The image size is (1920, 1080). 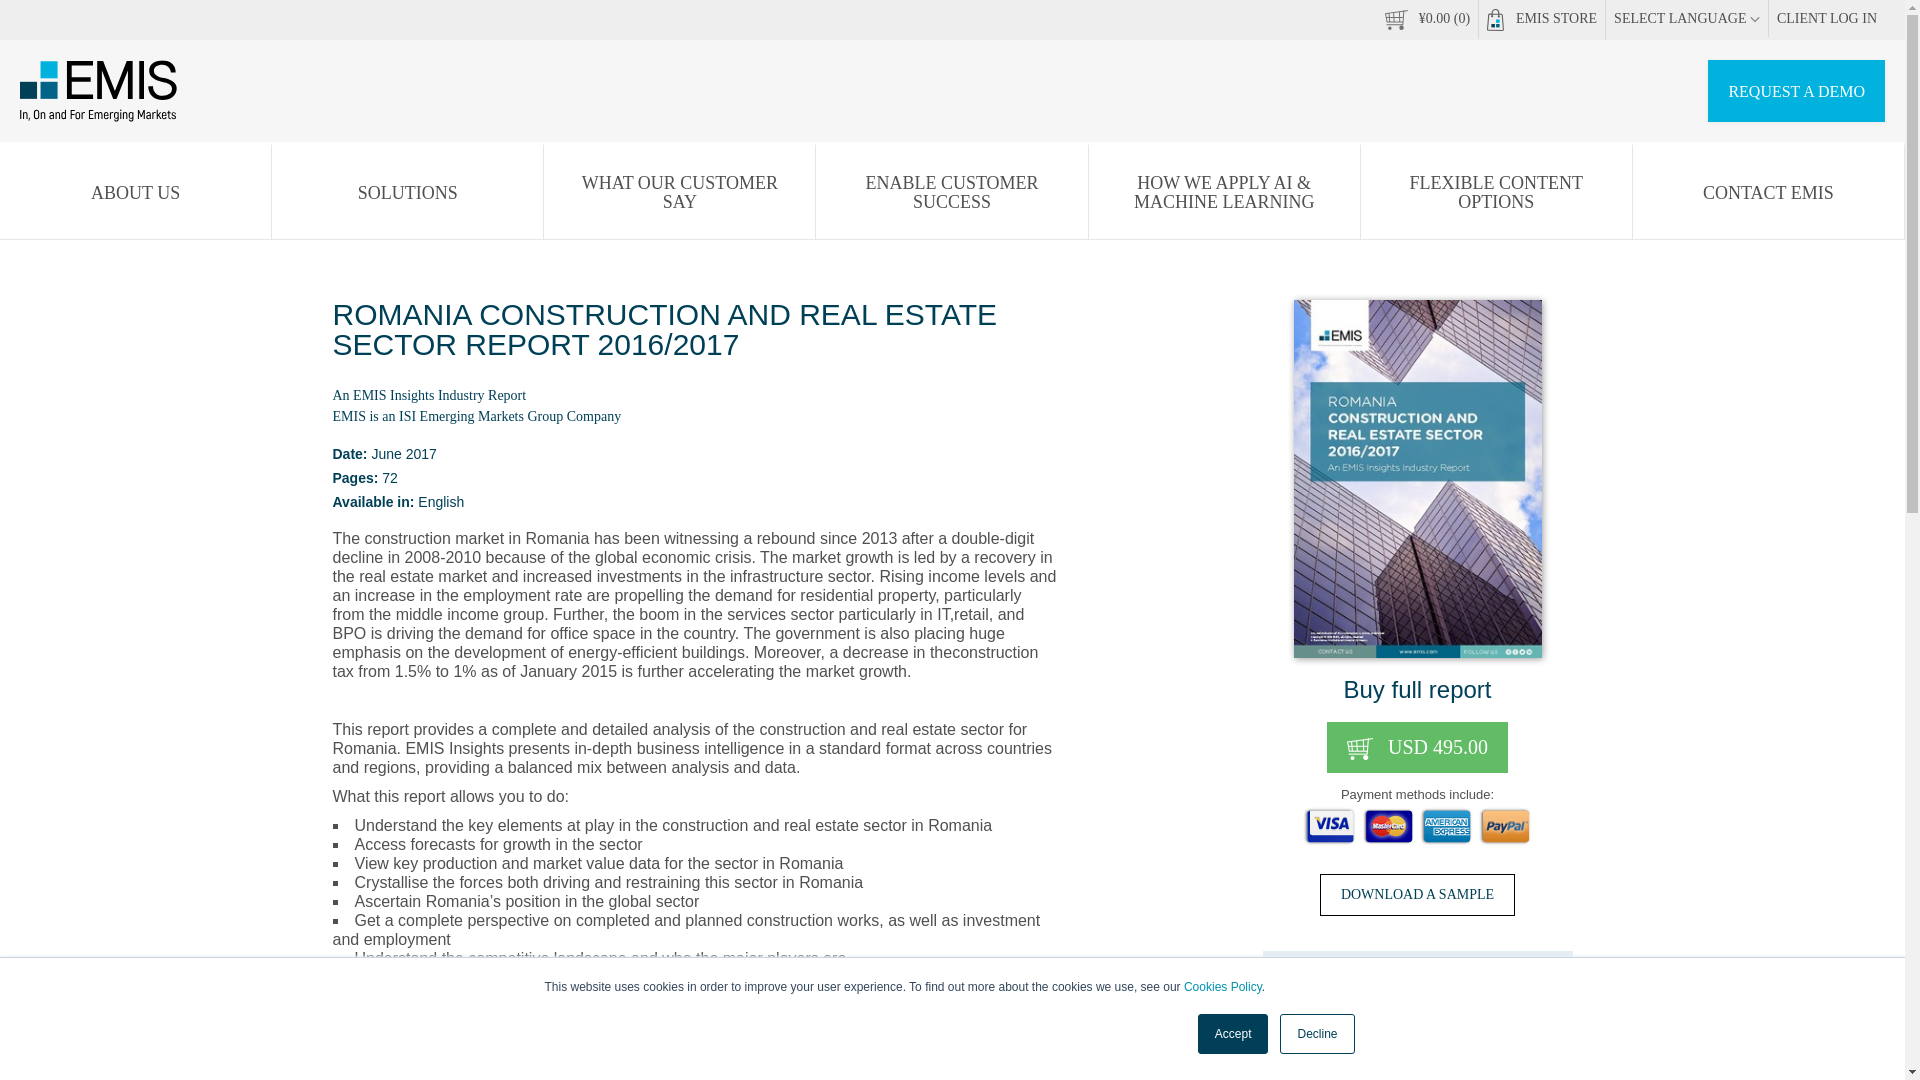 What do you see at coordinates (1796, 91) in the screenshot?
I see `REQUEST A DEMO` at bounding box center [1796, 91].